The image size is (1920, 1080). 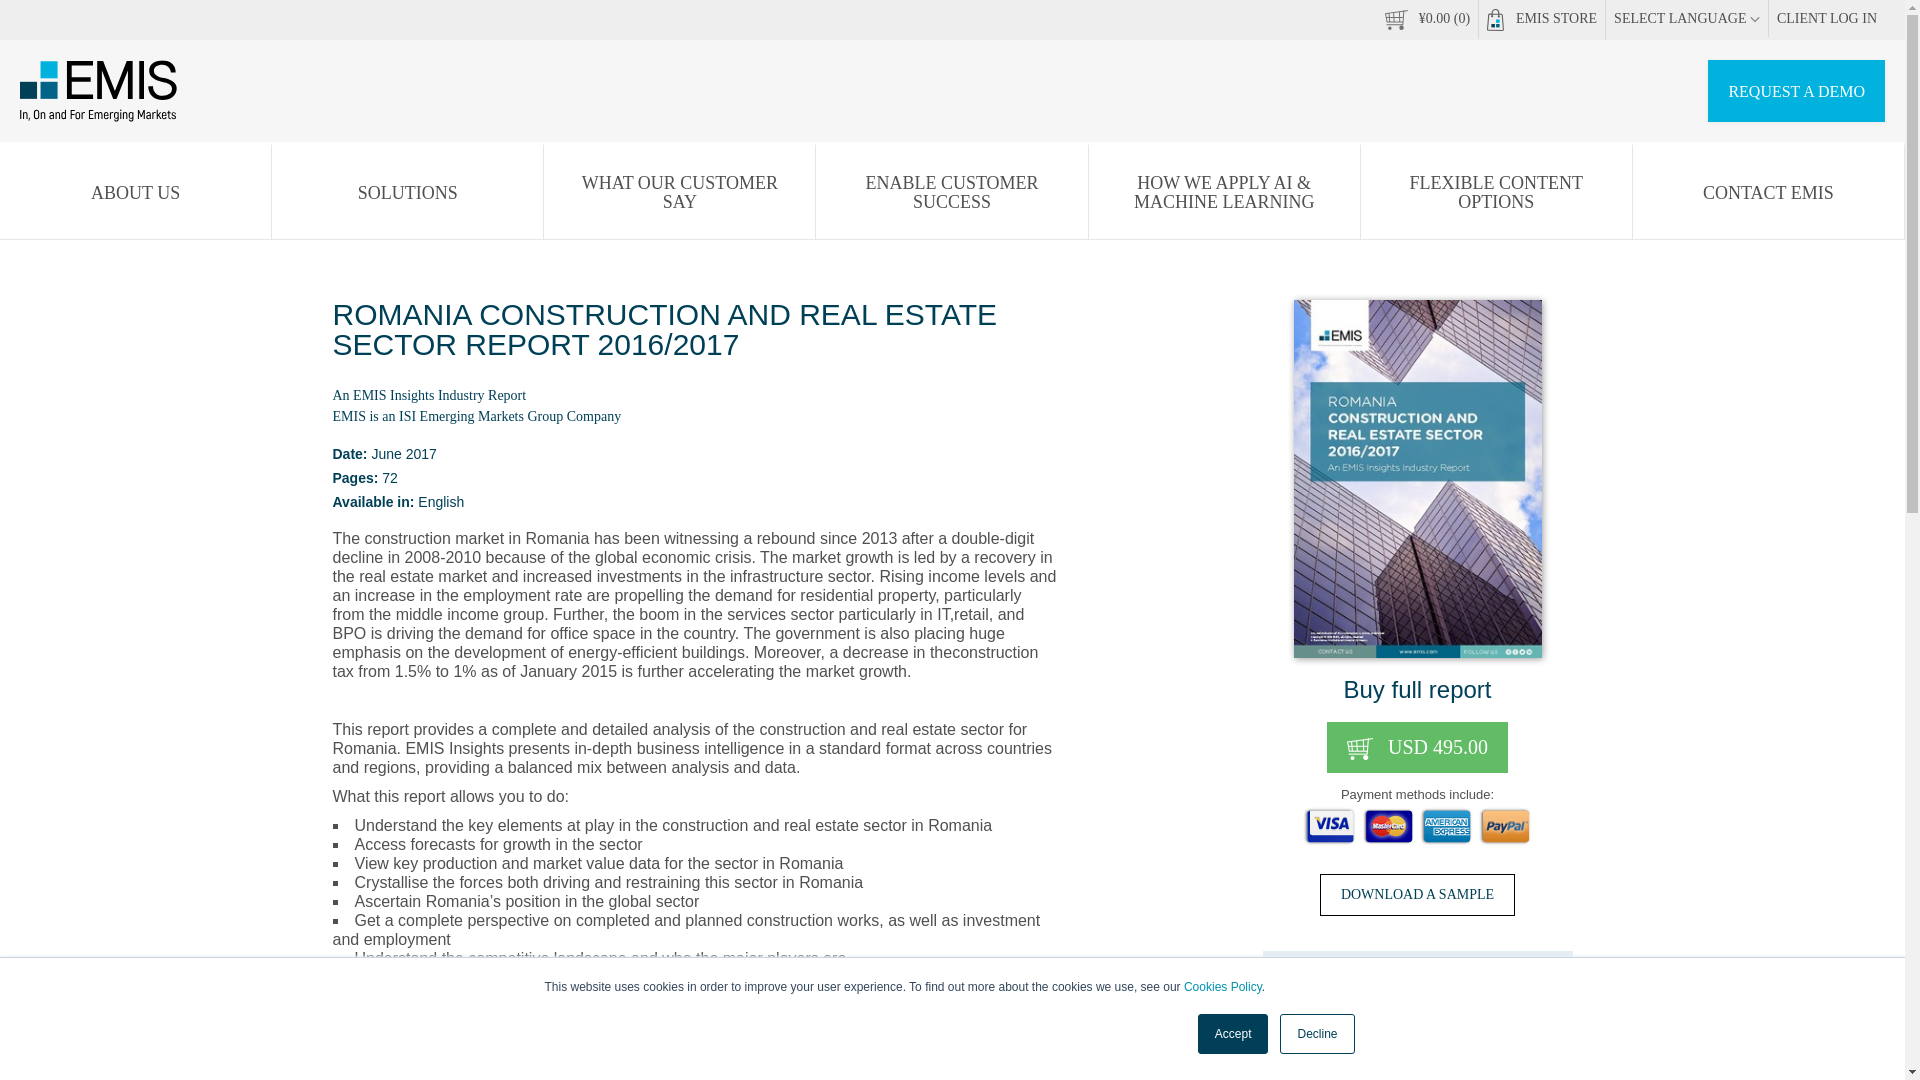 What do you see at coordinates (1796, 91) in the screenshot?
I see `REQUEST A DEMO` at bounding box center [1796, 91].